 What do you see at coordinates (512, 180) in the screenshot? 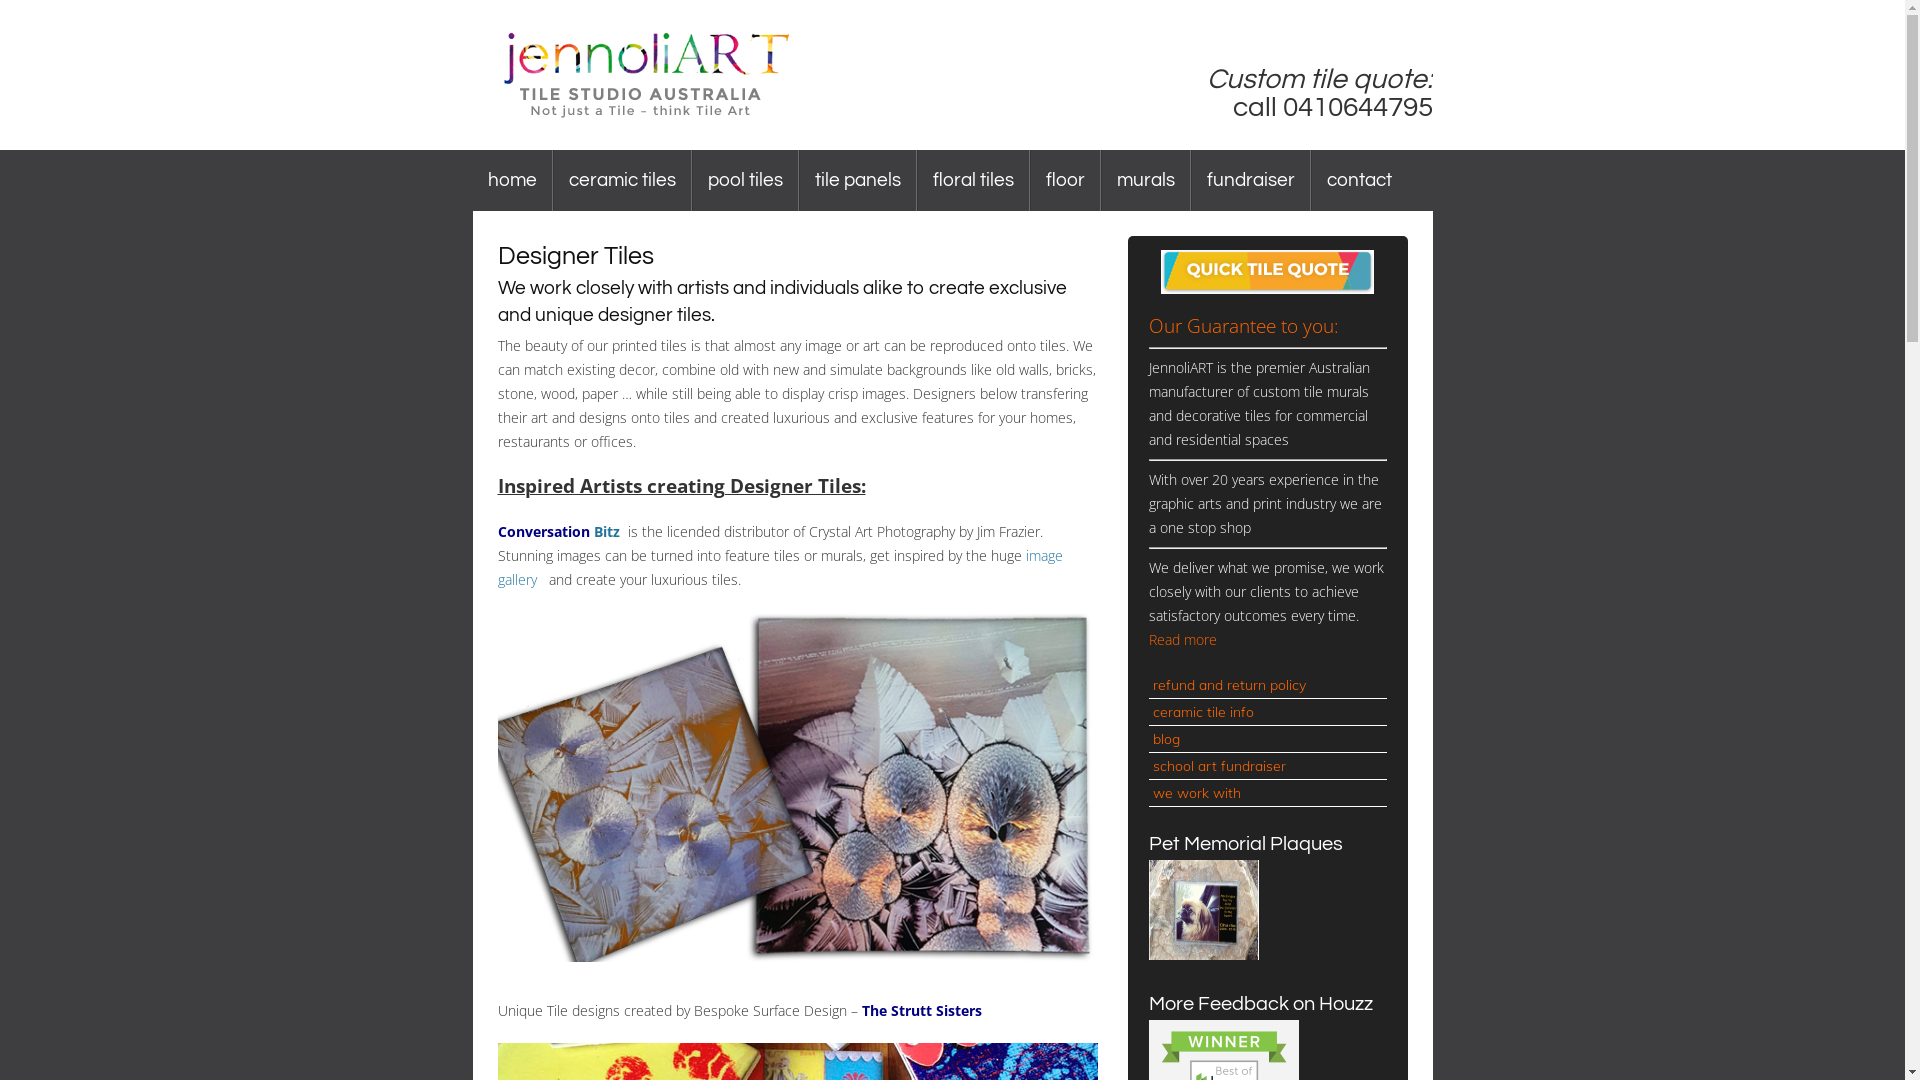
I see `home` at bounding box center [512, 180].